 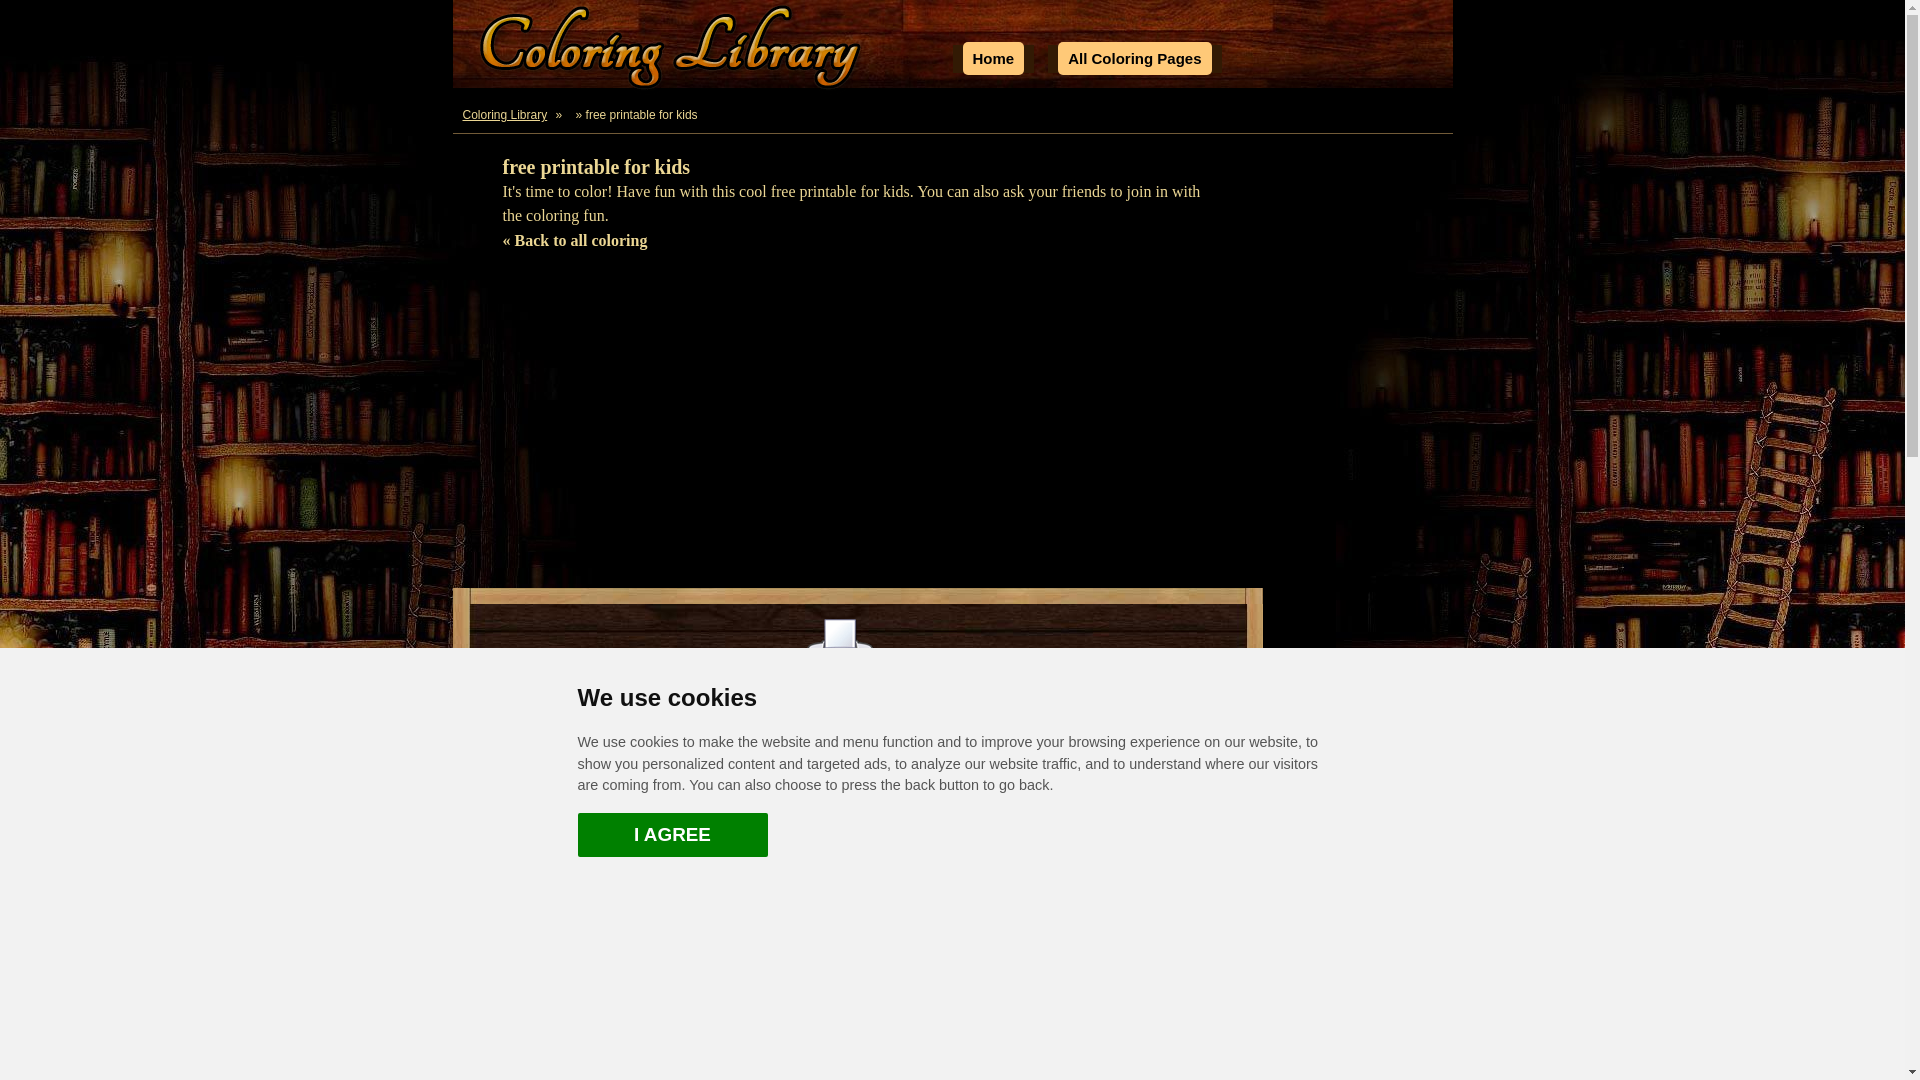 What do you see at coordinates (1134, 58) in the screenshot?
I see `All Coloring Pages` at bounding box center [1134, 58].